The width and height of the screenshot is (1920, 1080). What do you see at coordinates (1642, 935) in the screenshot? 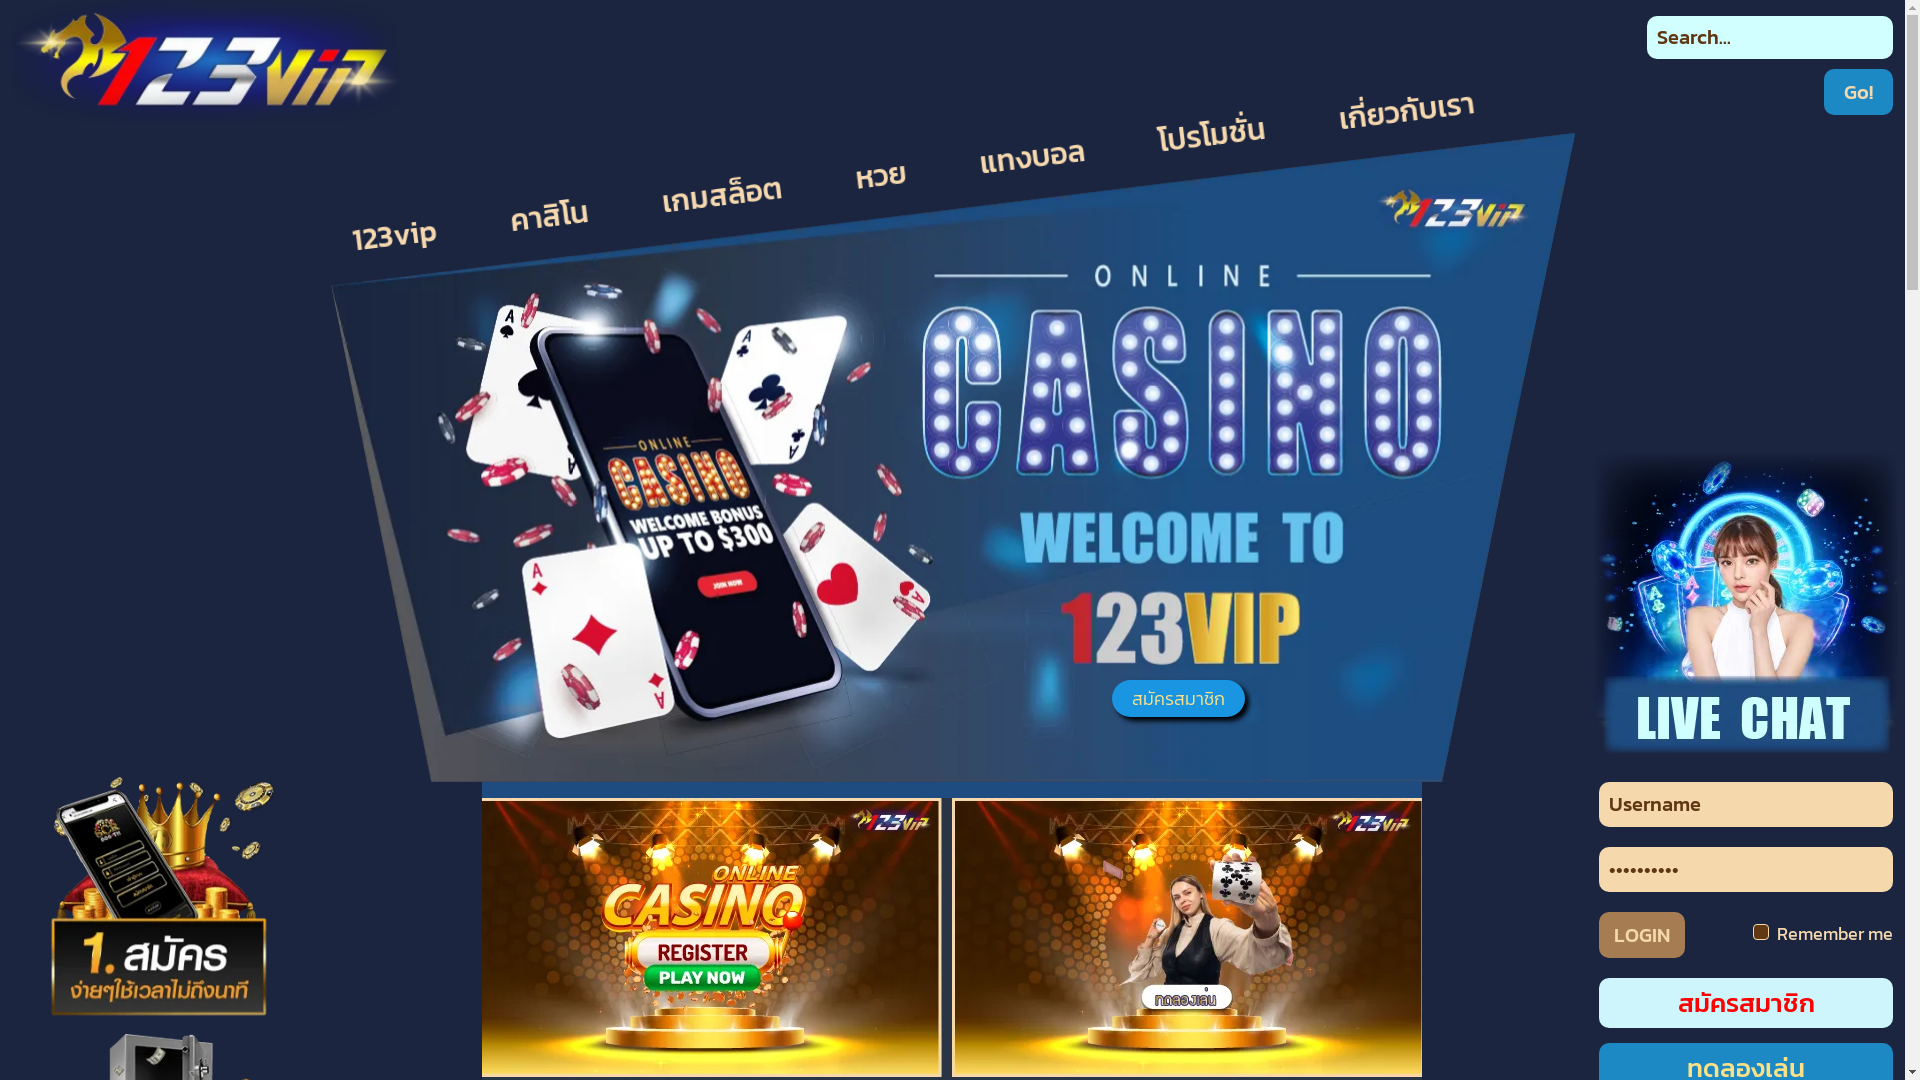
I see `LOGIN` at bounding box center [1642, 935].